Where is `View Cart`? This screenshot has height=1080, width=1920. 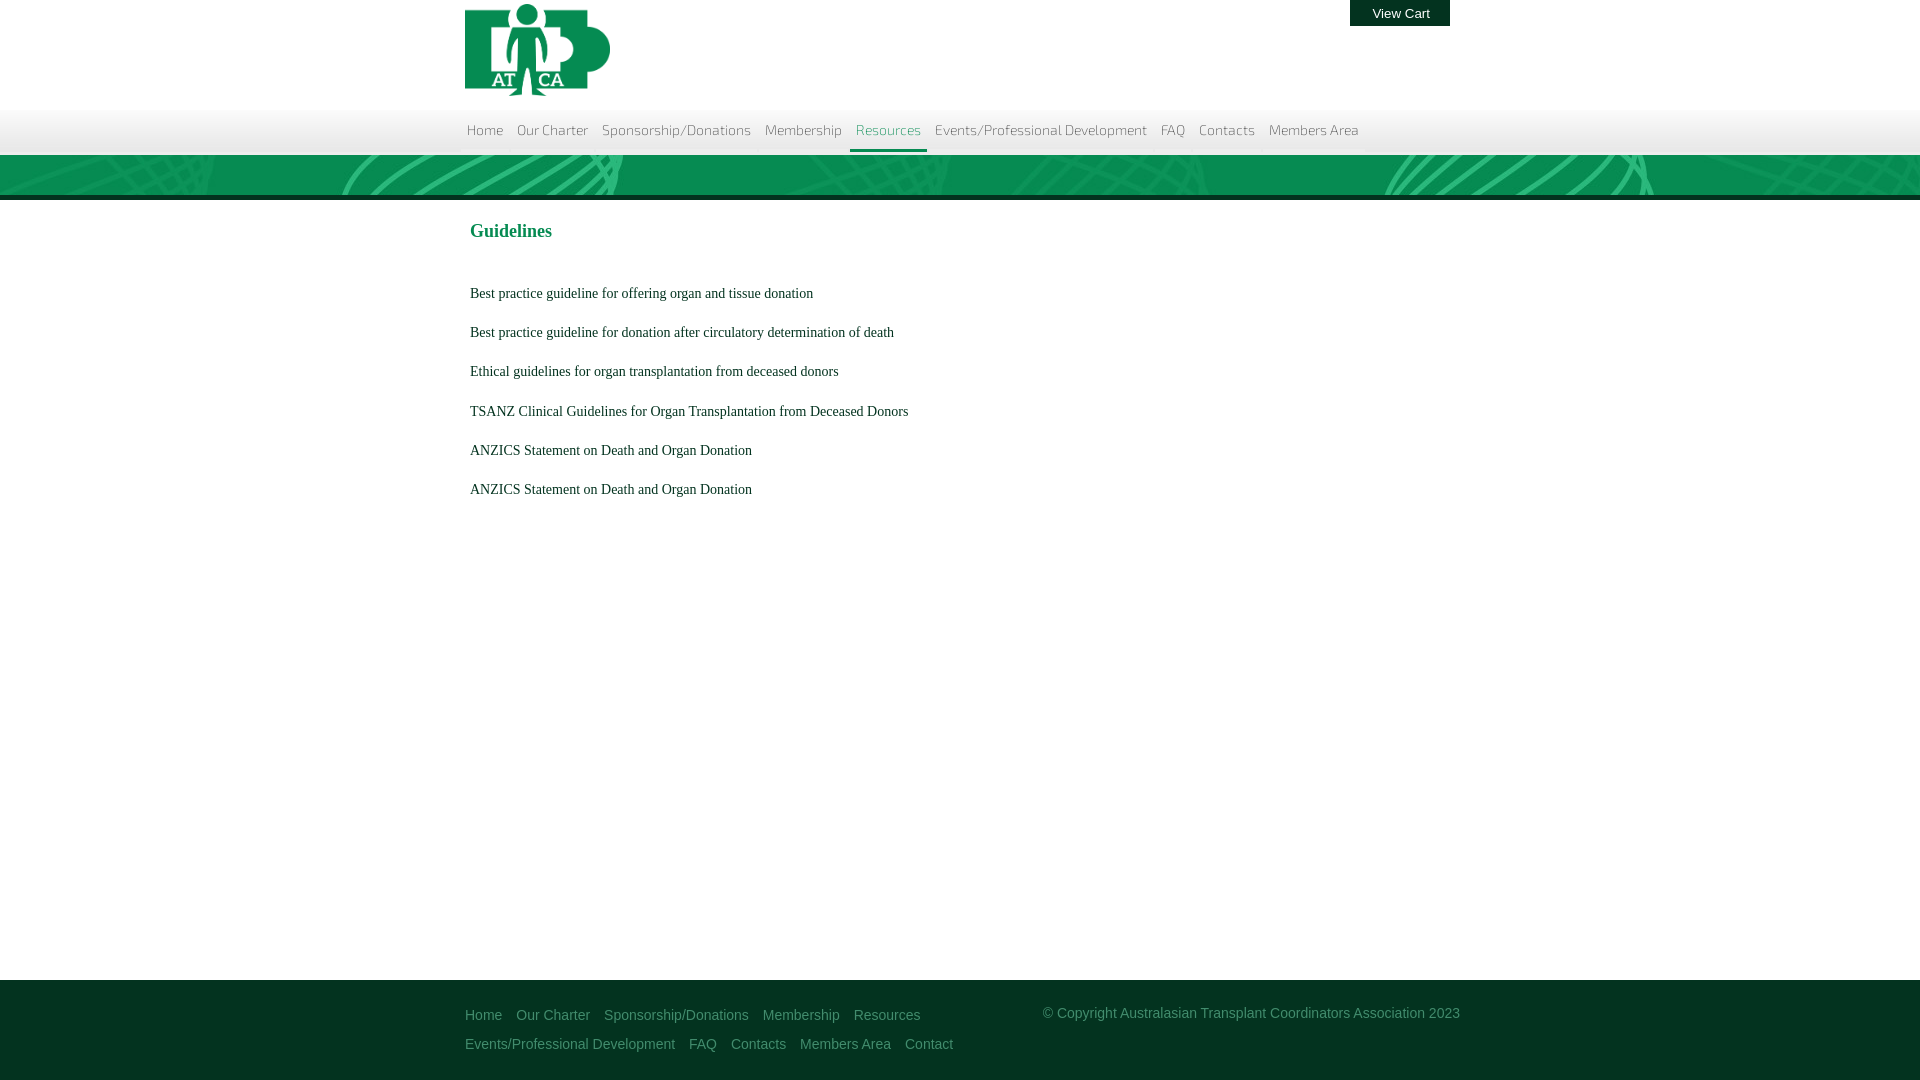 View Cart is located at coordinates (1400, 14).